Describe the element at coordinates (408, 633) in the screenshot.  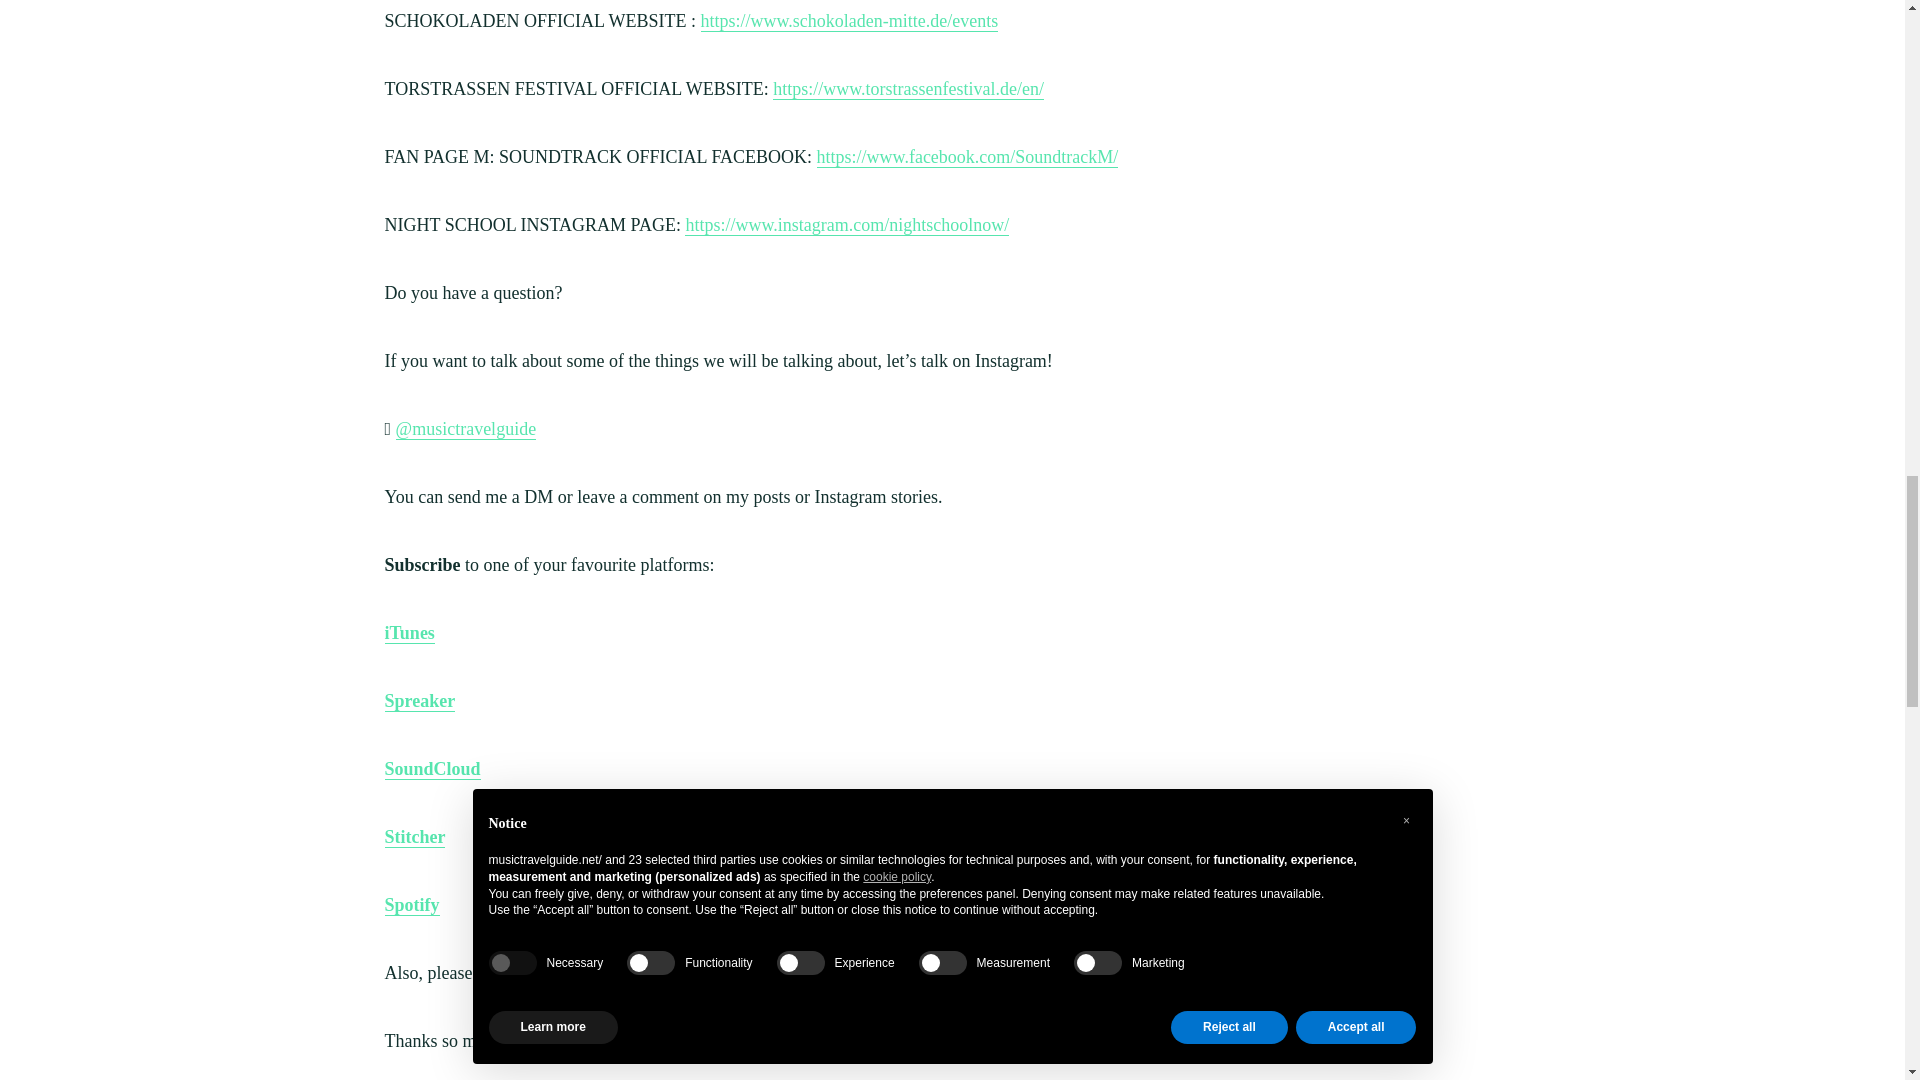
I see `iTunes` at that location.